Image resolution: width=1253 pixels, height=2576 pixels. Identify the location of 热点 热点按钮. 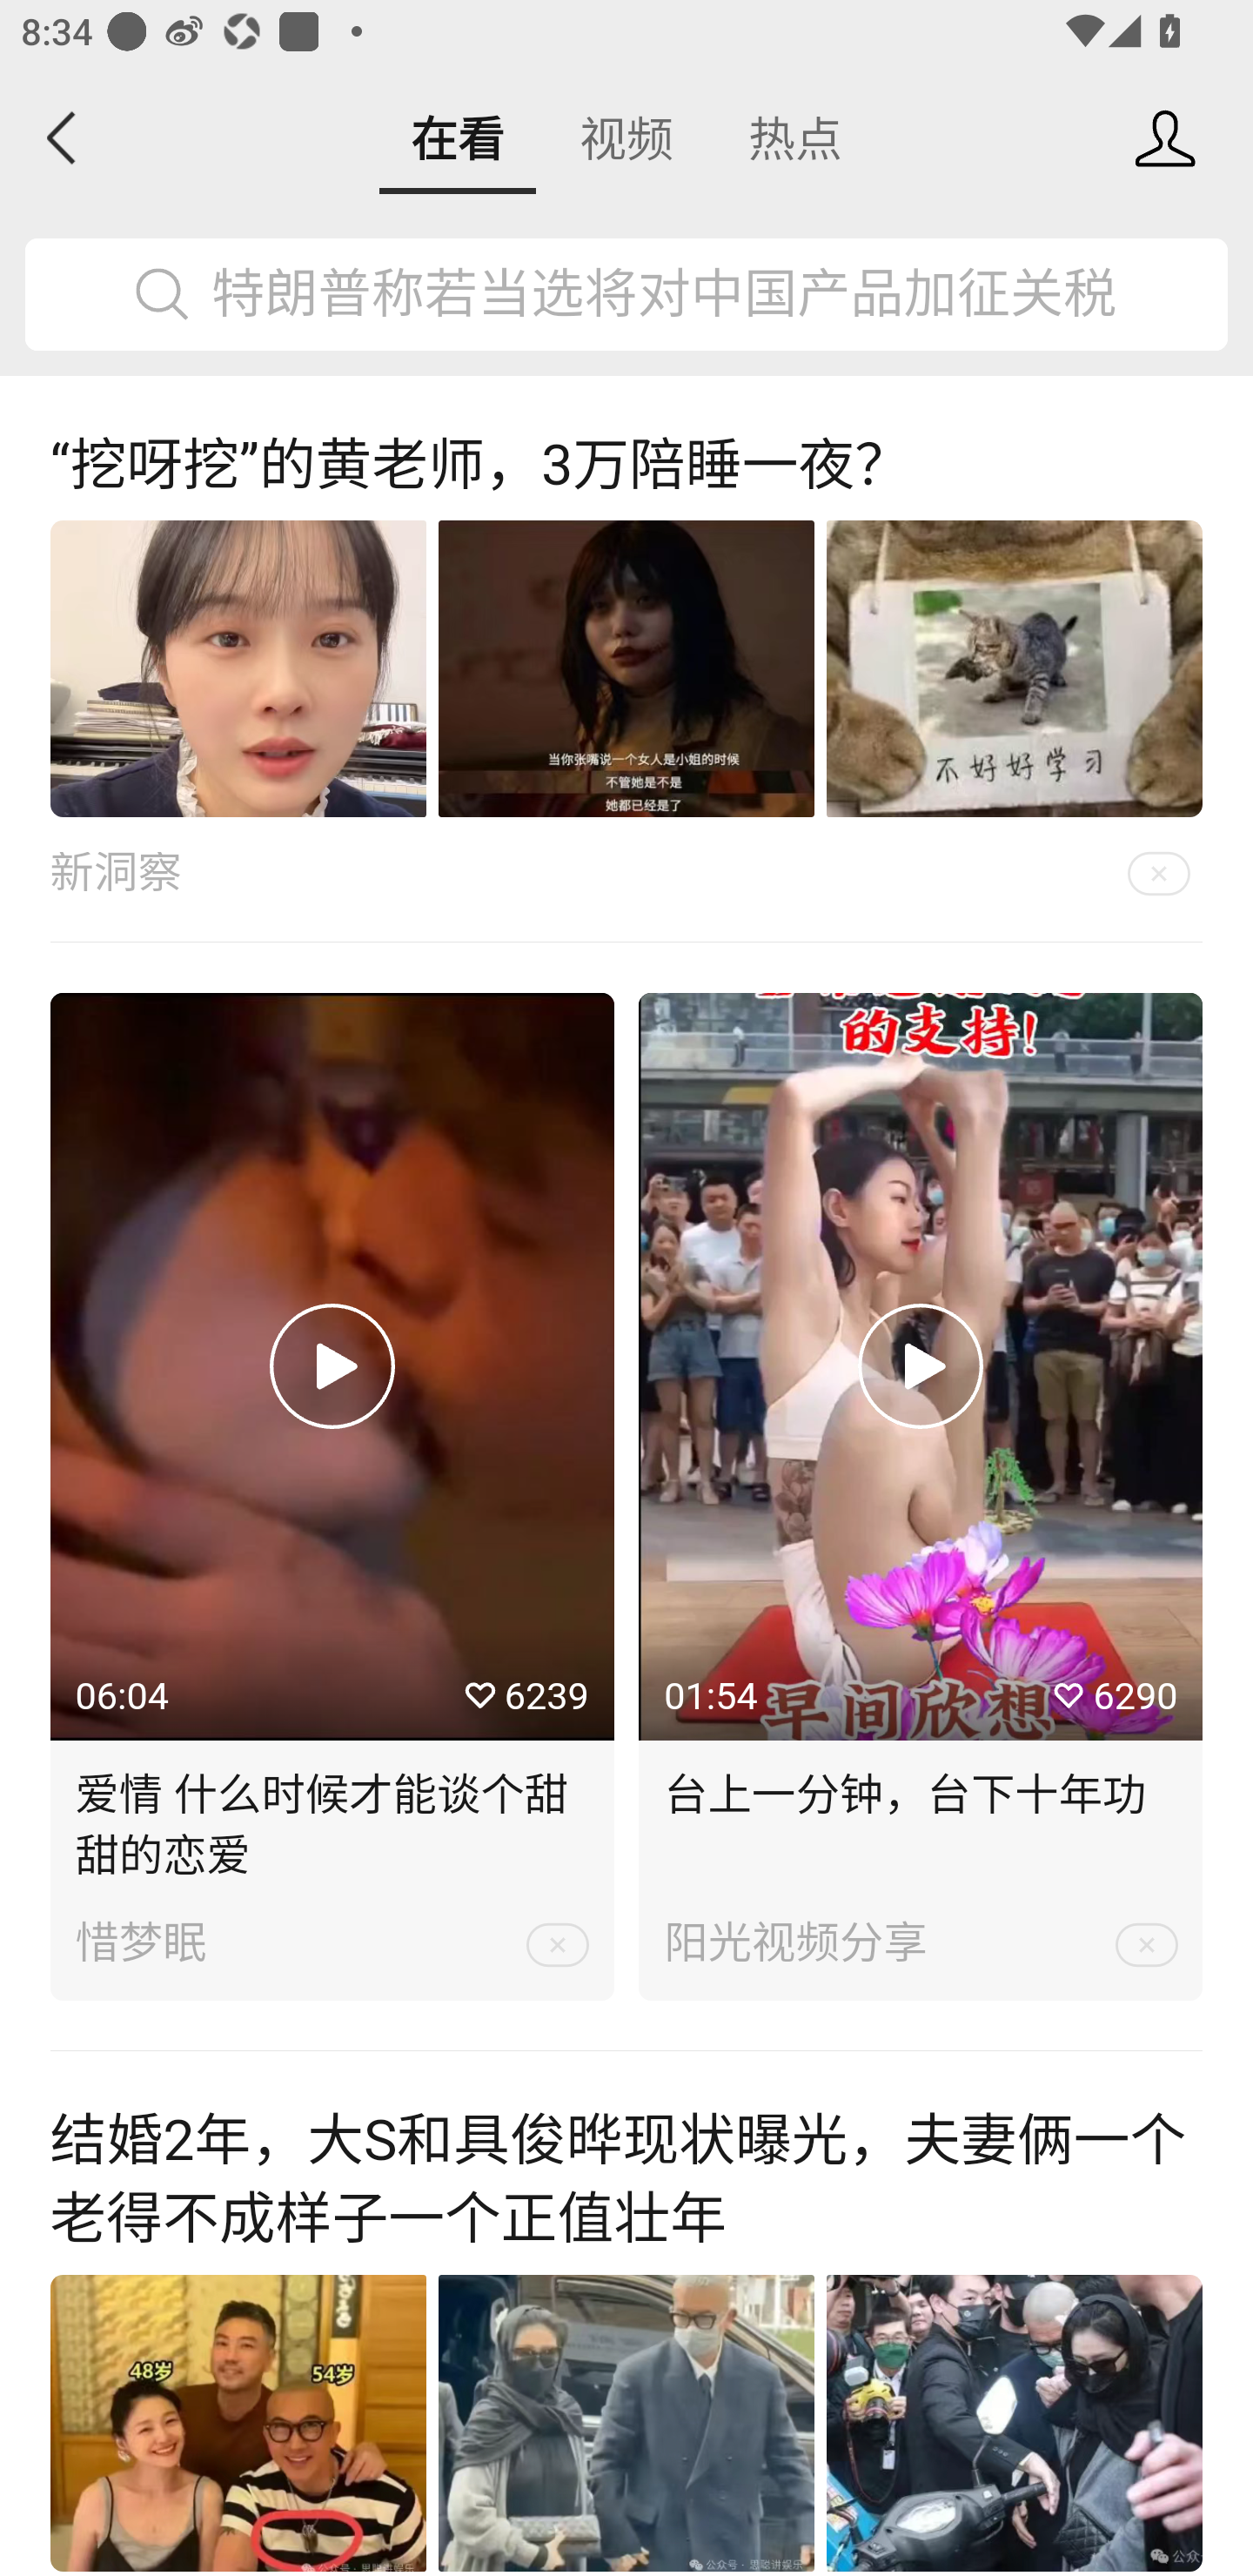
(794, 138).